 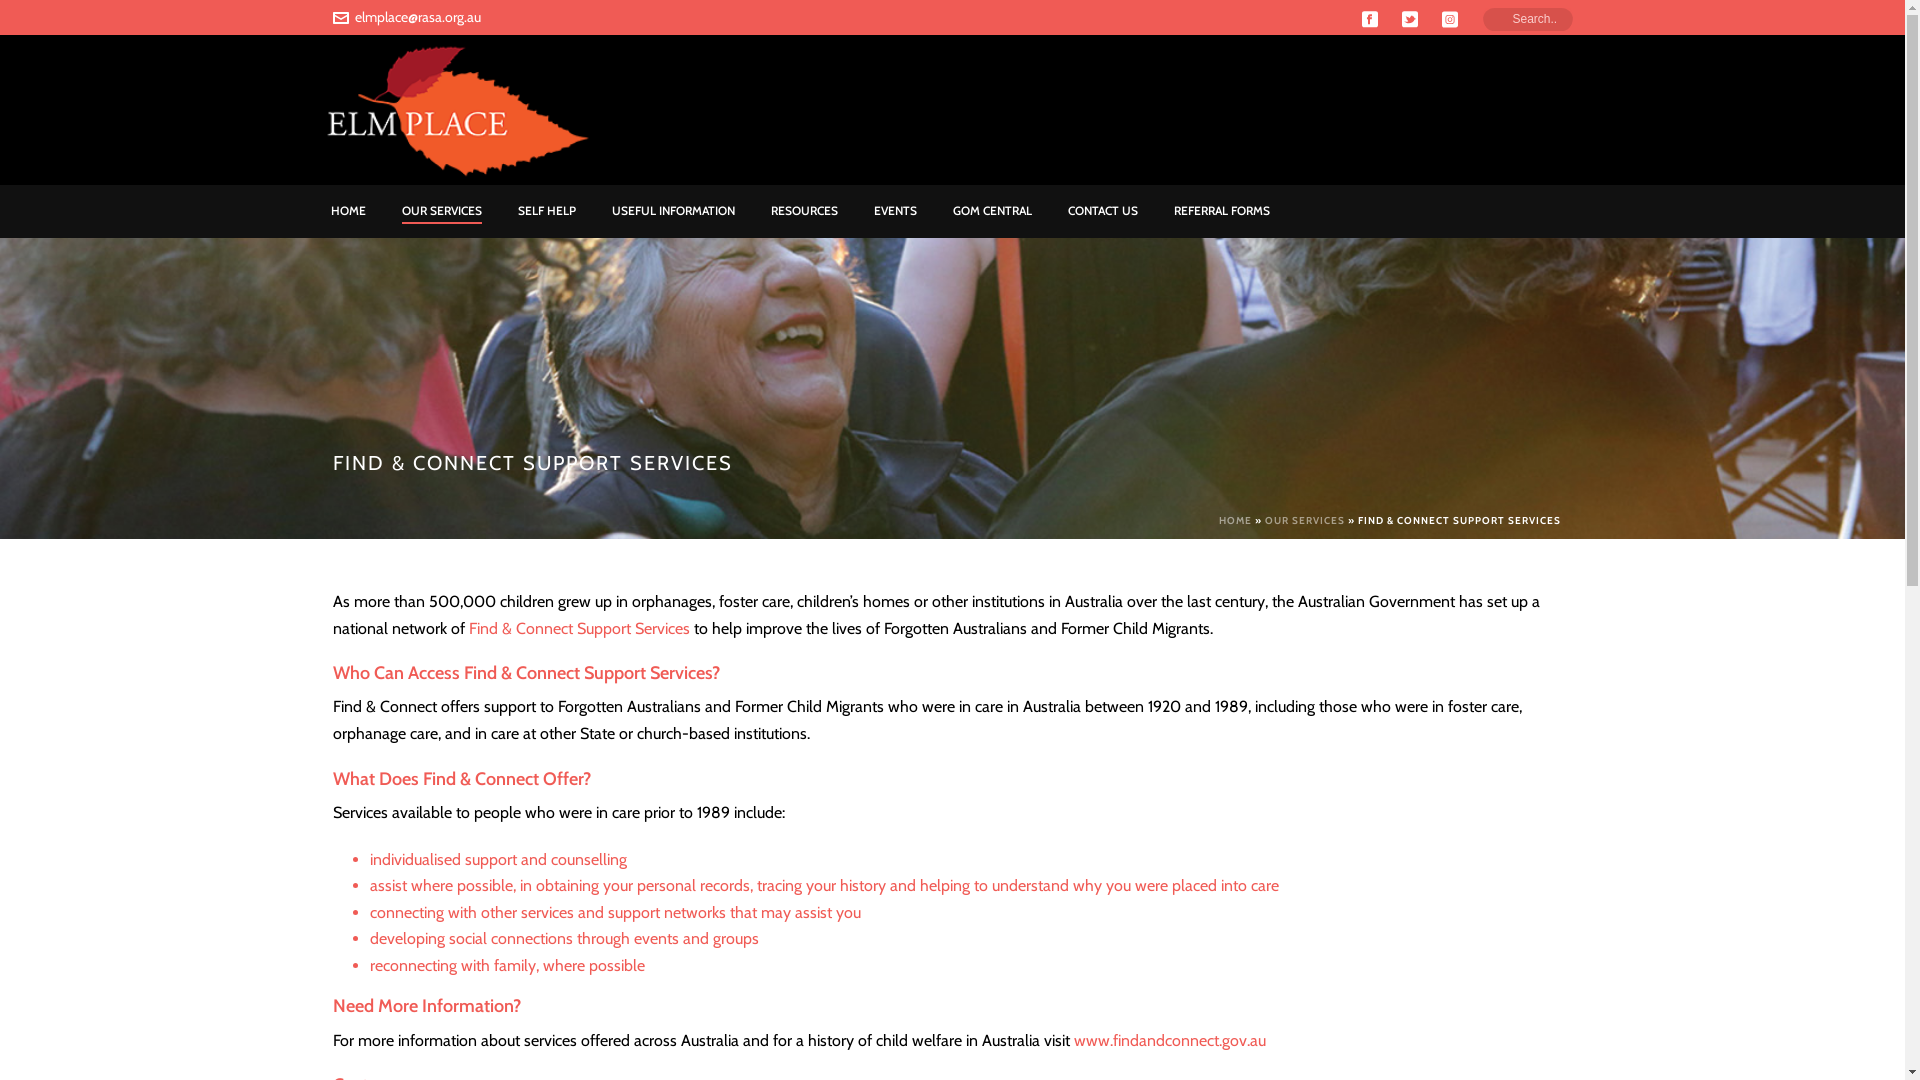 What do you see at coordinates (992, 212) in the screenshot?
I see `GOM CENTRAL` at bounding box center [992, 212].